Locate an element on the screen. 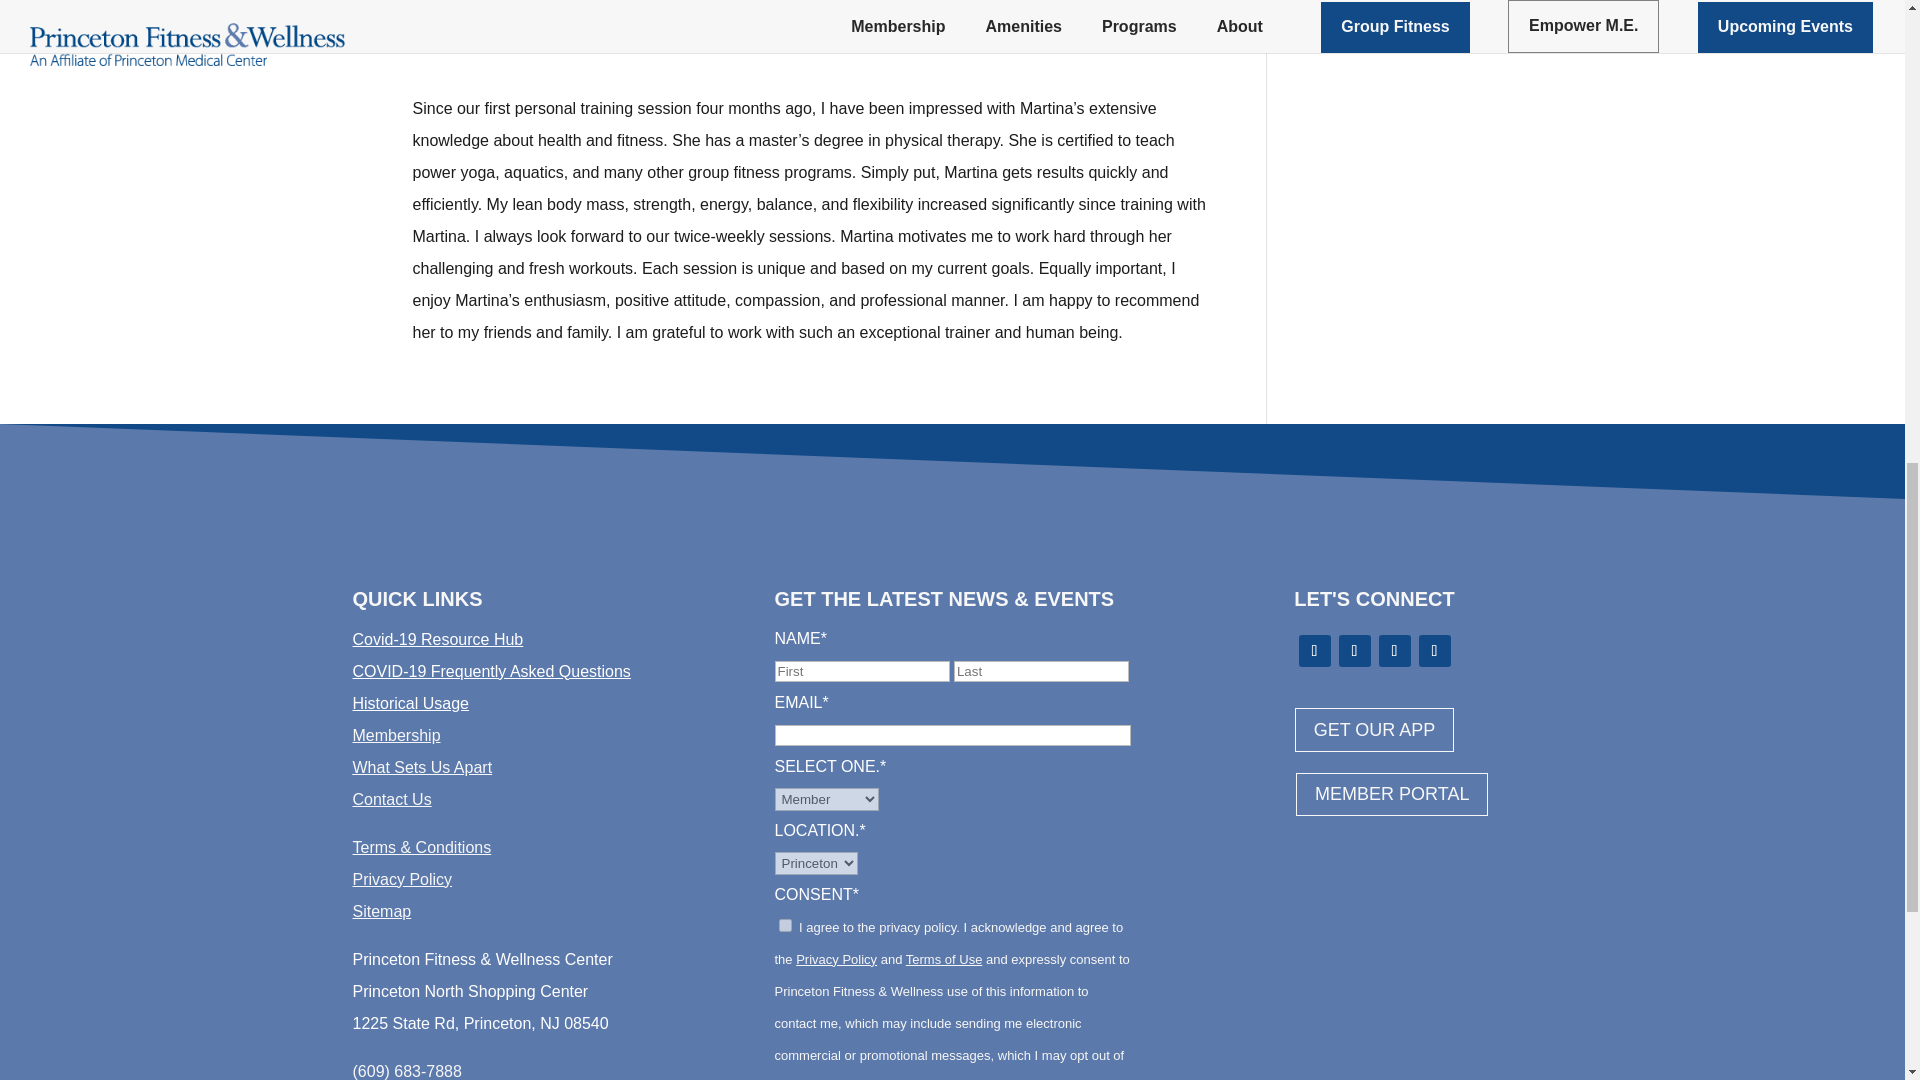 The width and height of the screenshot is (1920, 1080). Follow on Youtube is located at coordinates (1434, 651).